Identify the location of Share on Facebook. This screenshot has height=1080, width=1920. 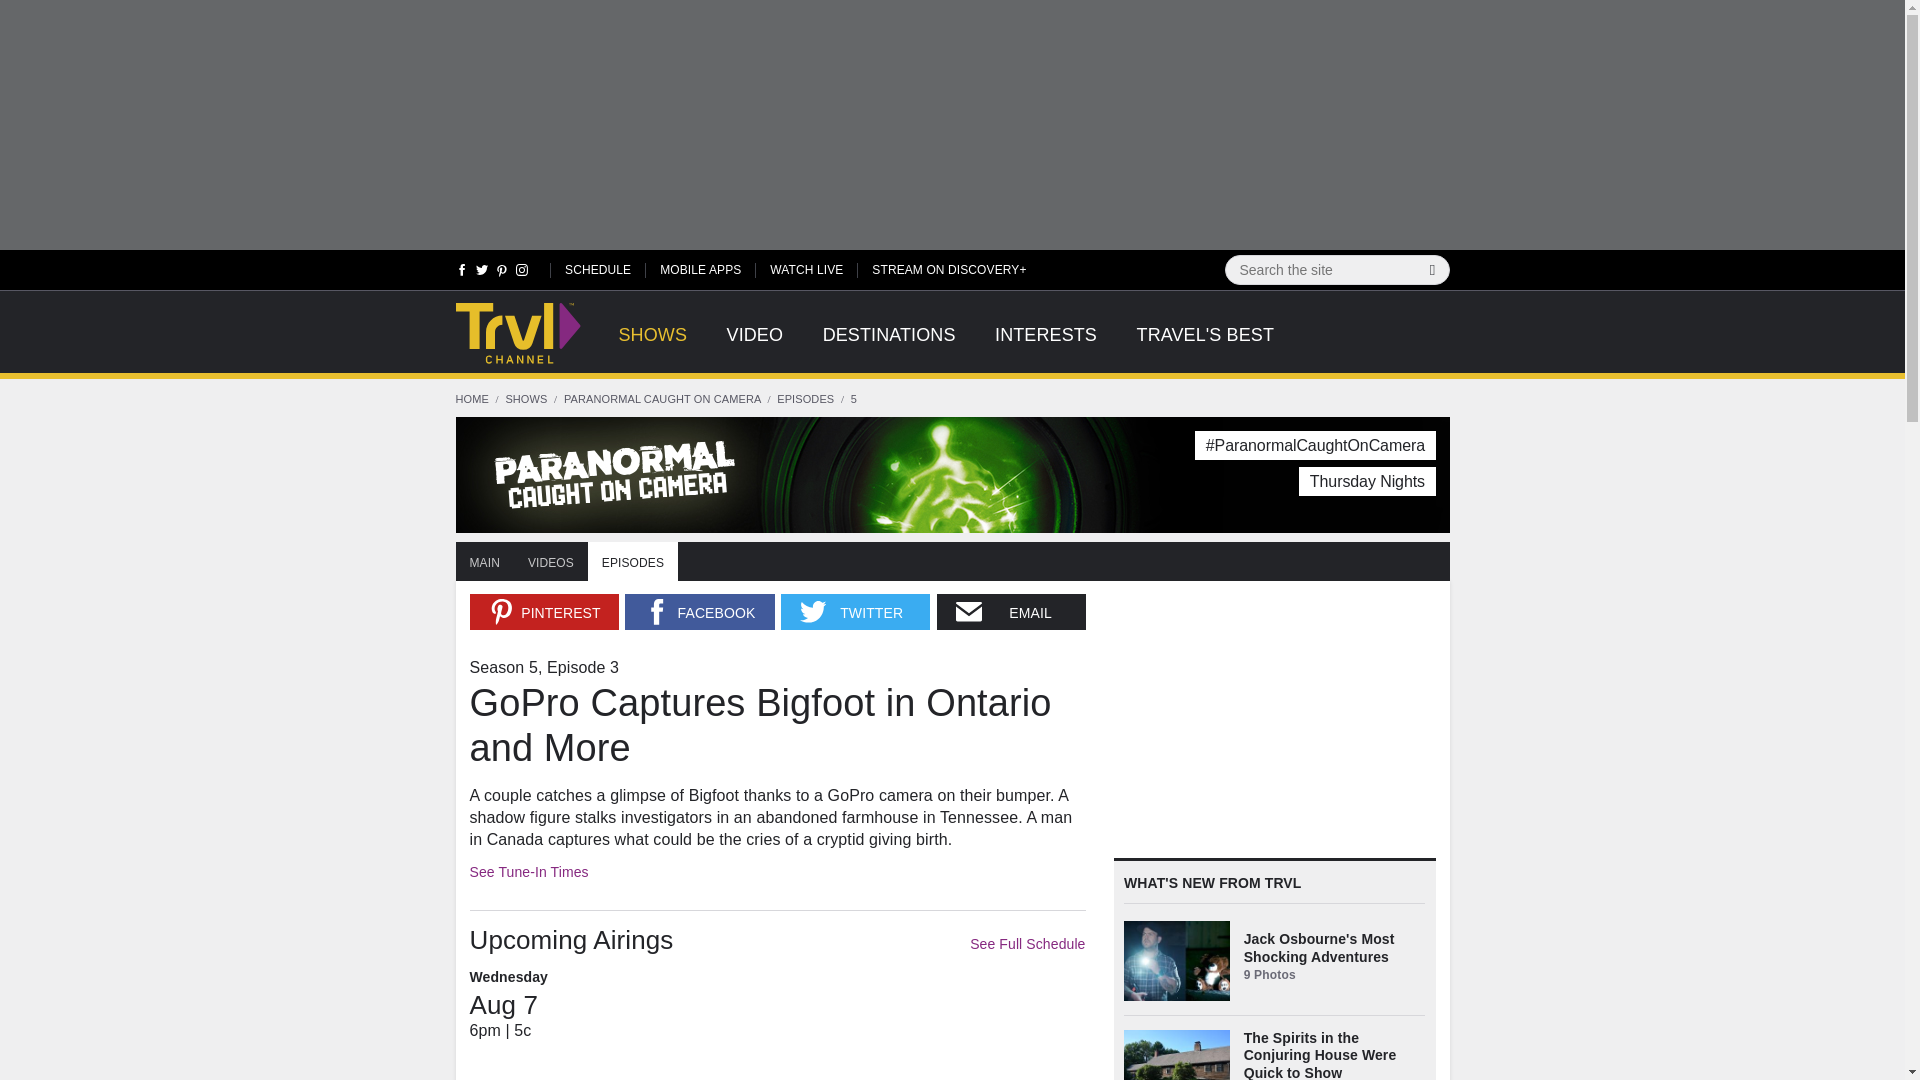
(699, 612).